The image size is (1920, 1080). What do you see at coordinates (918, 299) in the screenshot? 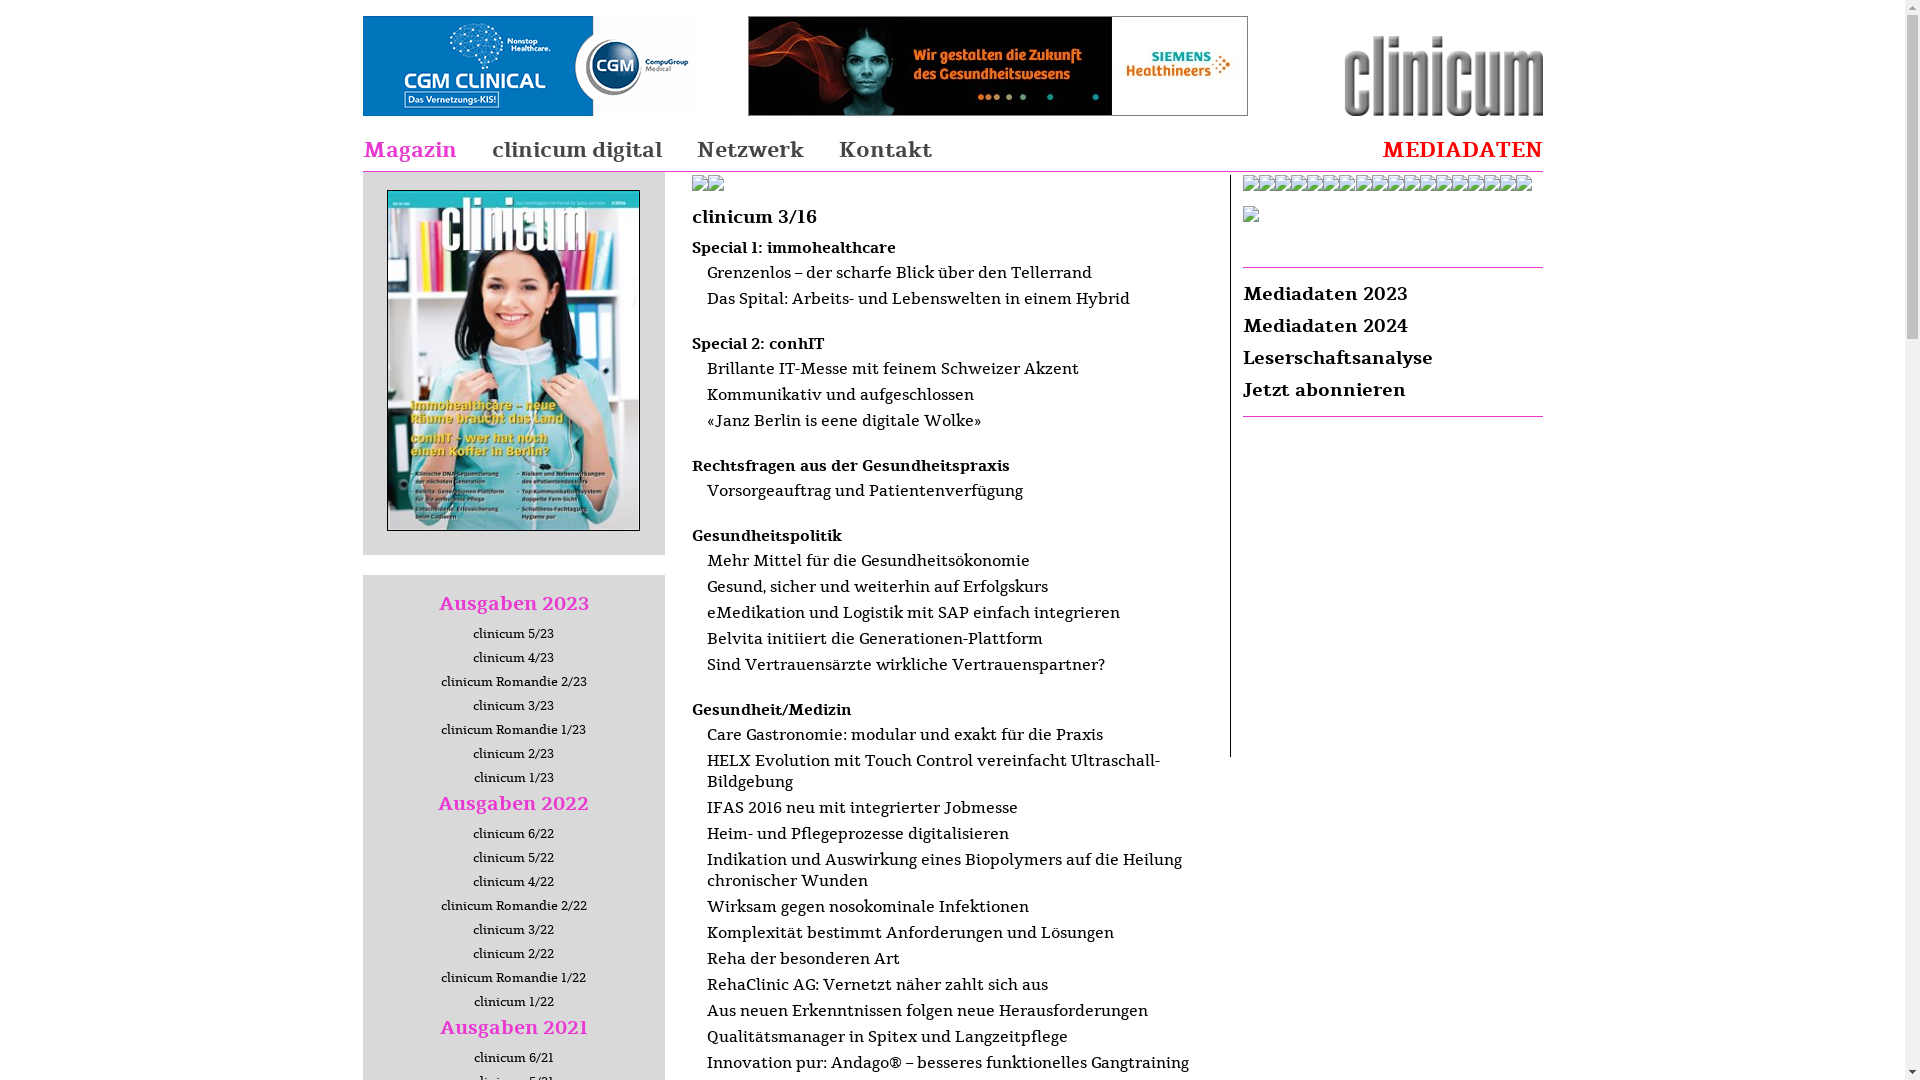
I see `Das Spital: Arbeits- und Lebenswelten in einem Hybrid` at bounding box center [918, 299].